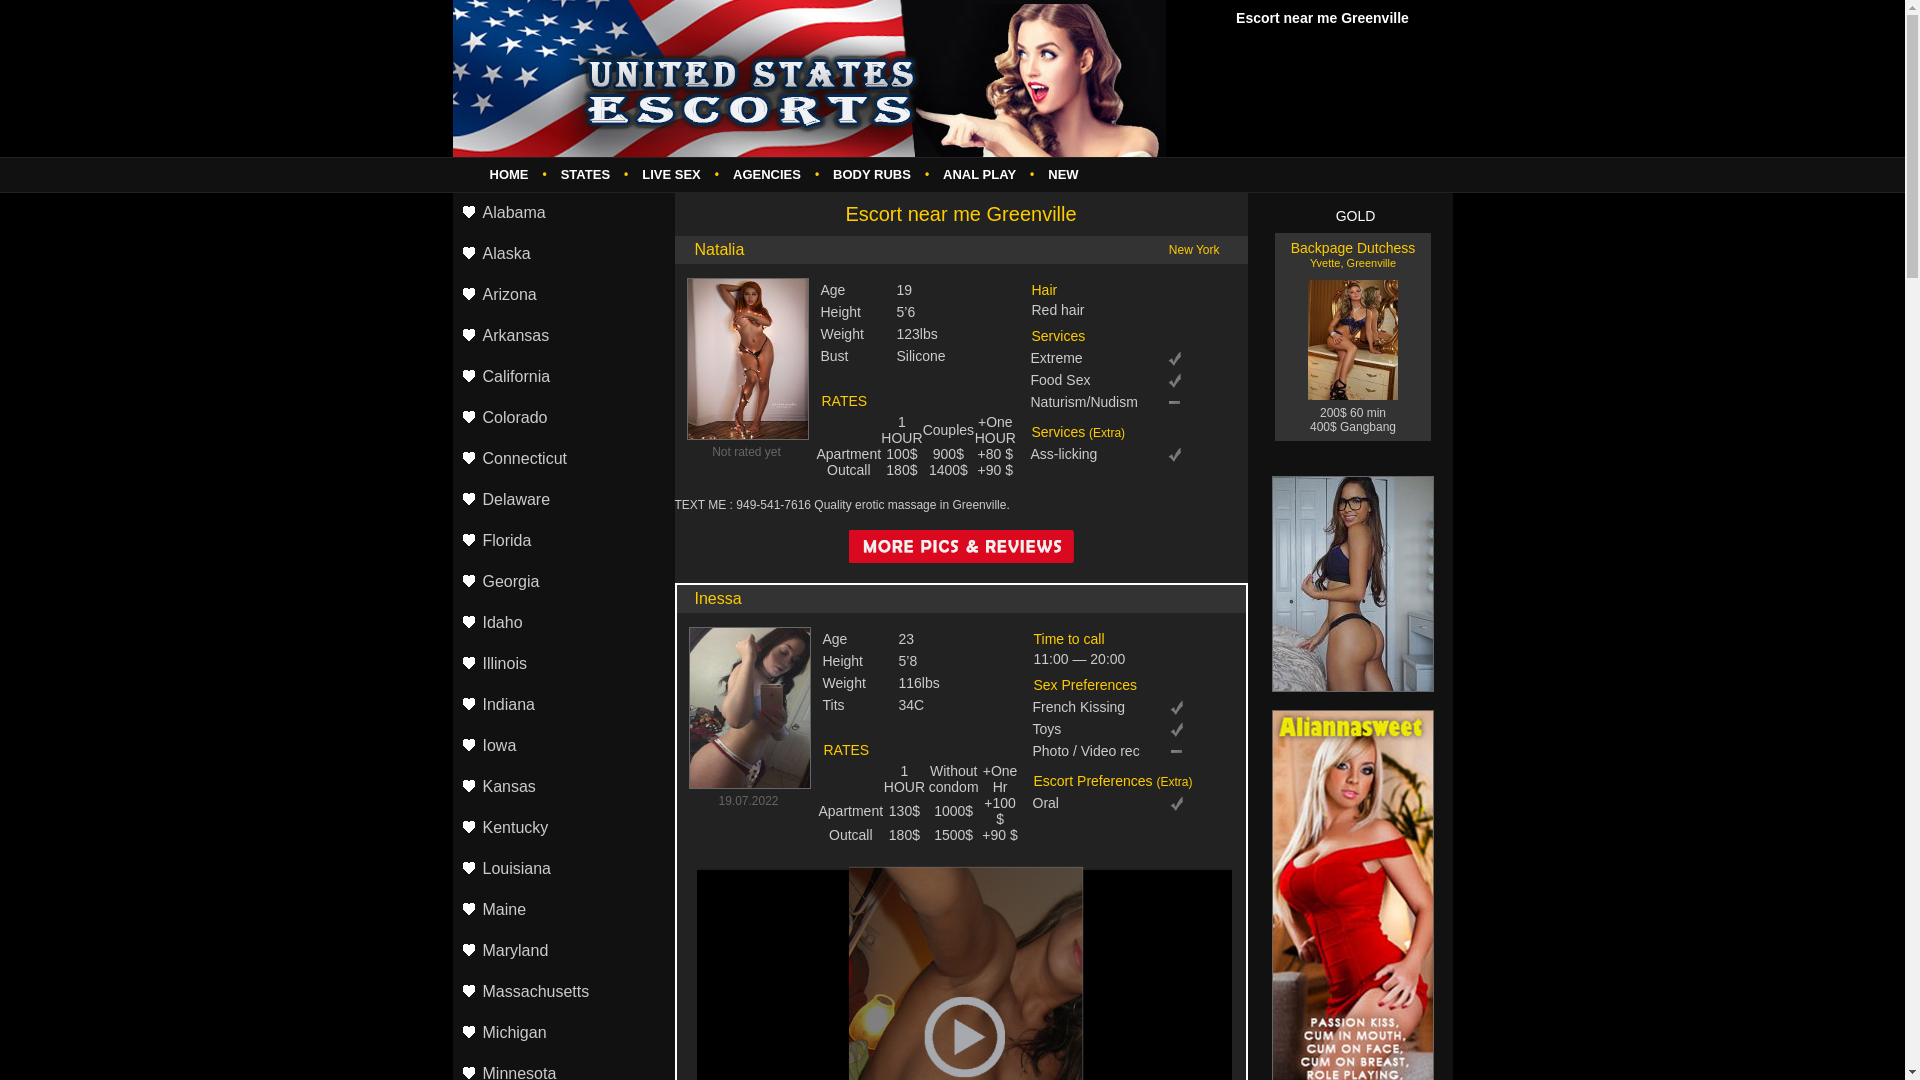 The image size is (1920, 1080). What do you see at coordinates (586, 174) in the screenshot?
I see `STATES` at bounding box center [586, 174].